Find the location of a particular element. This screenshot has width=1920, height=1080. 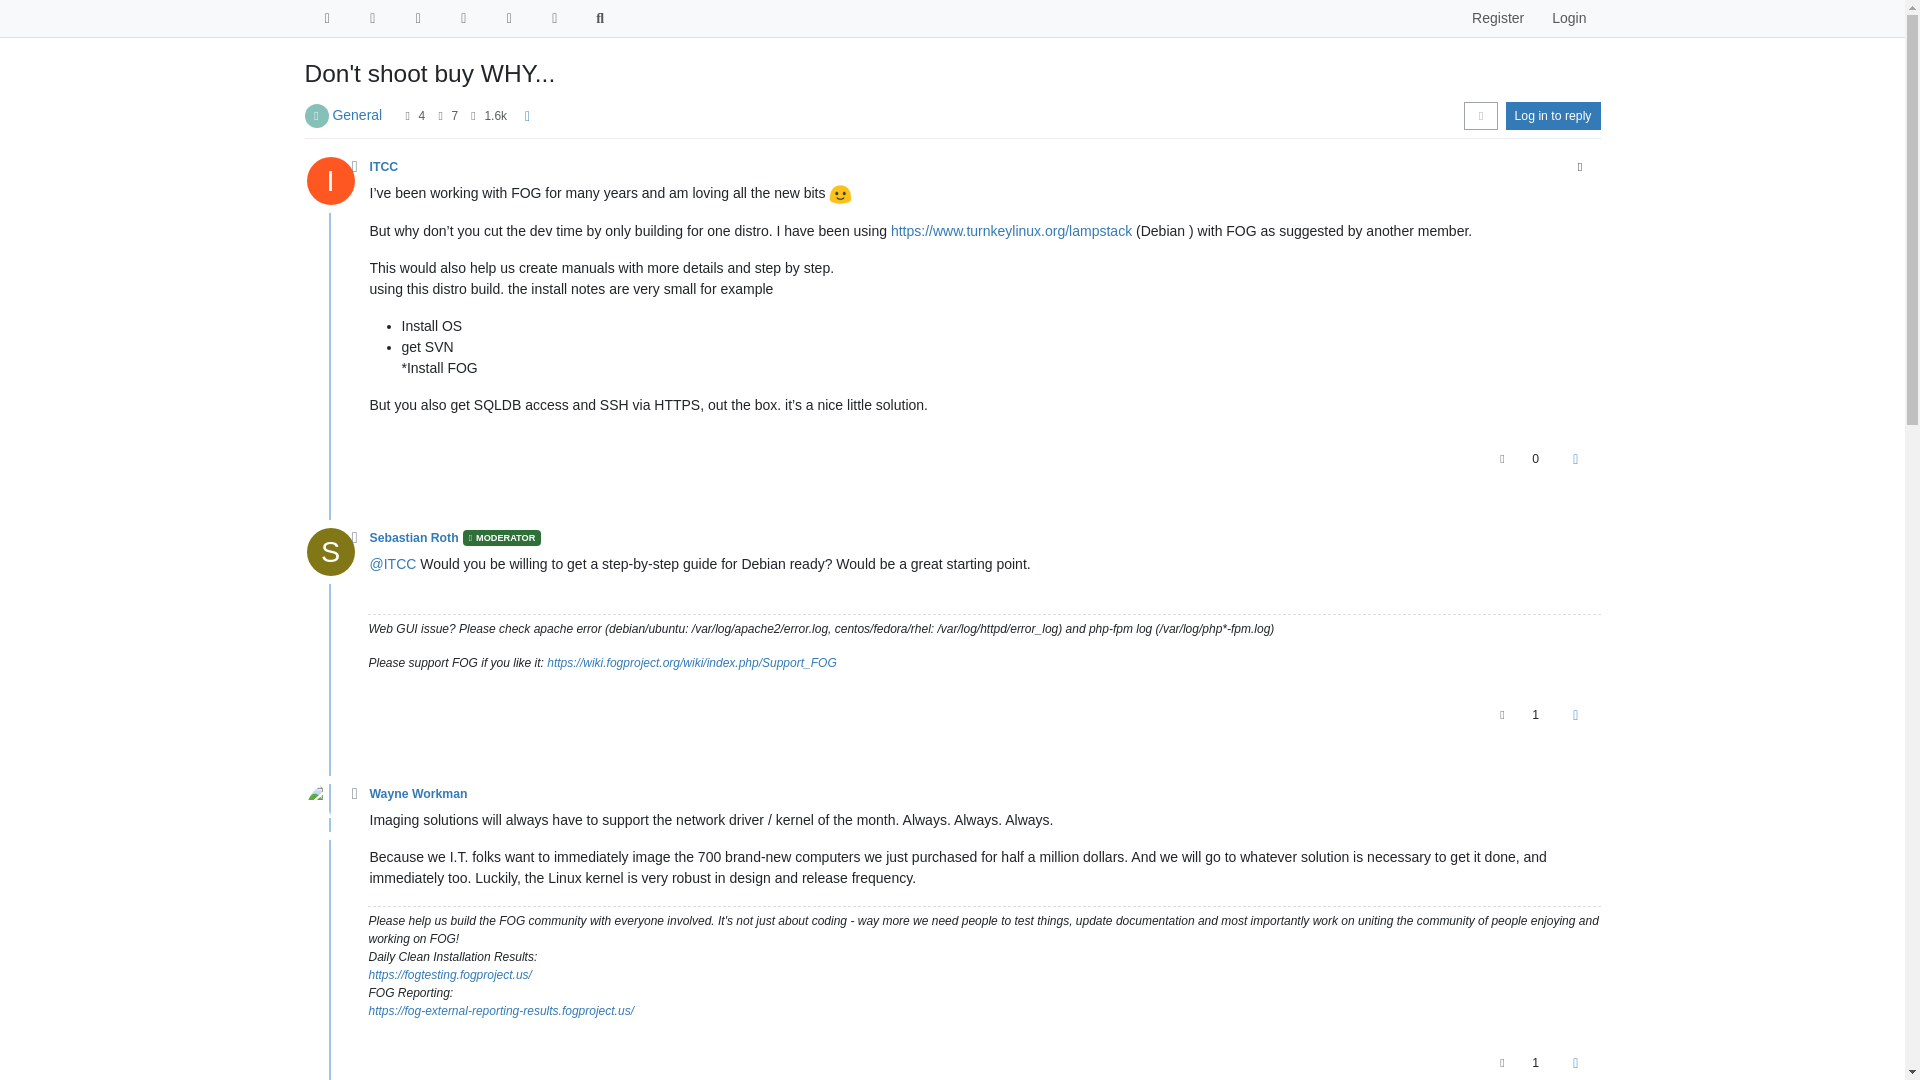

Log in to reply is located at coordinates (1553, 115).